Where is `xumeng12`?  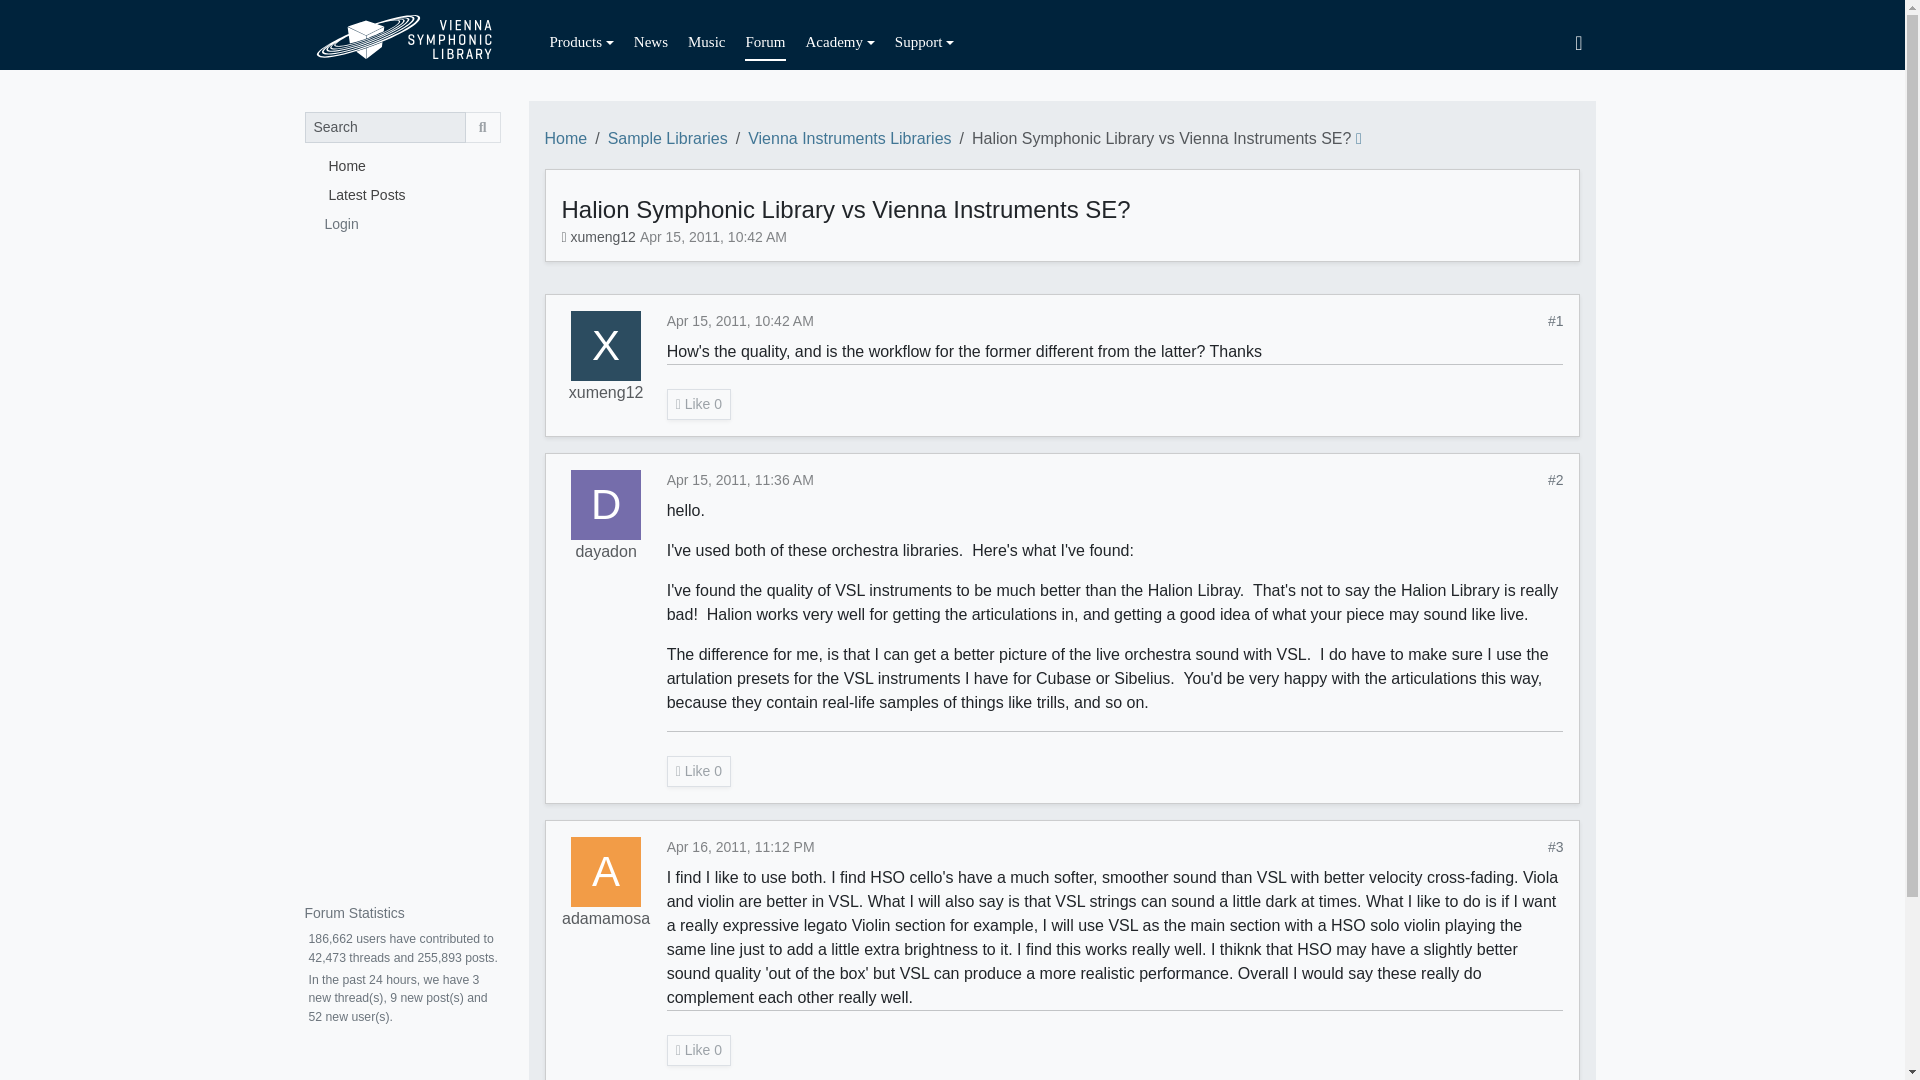
xumeng12 is located at coordinates (606, 346).